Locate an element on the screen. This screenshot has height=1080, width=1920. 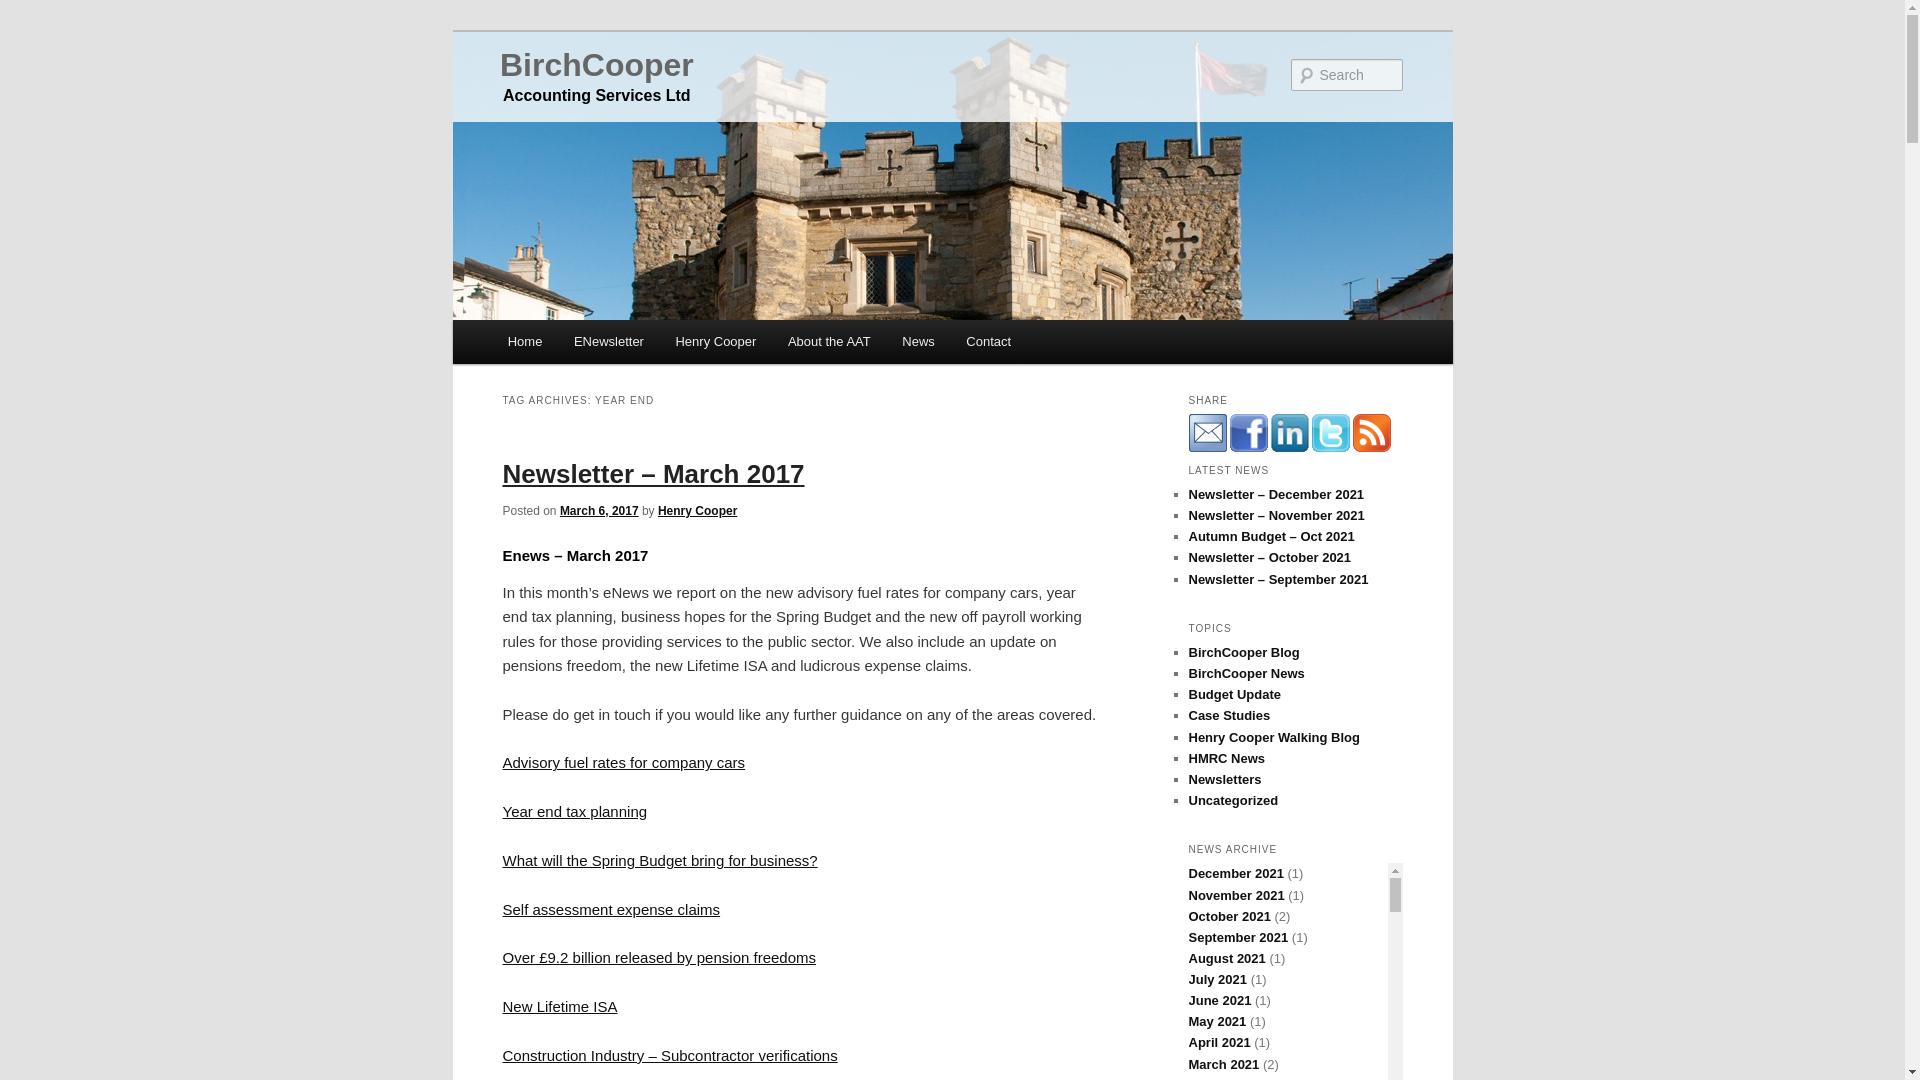
View all posts by Henry Cooper is located at coordinates (698, 511).